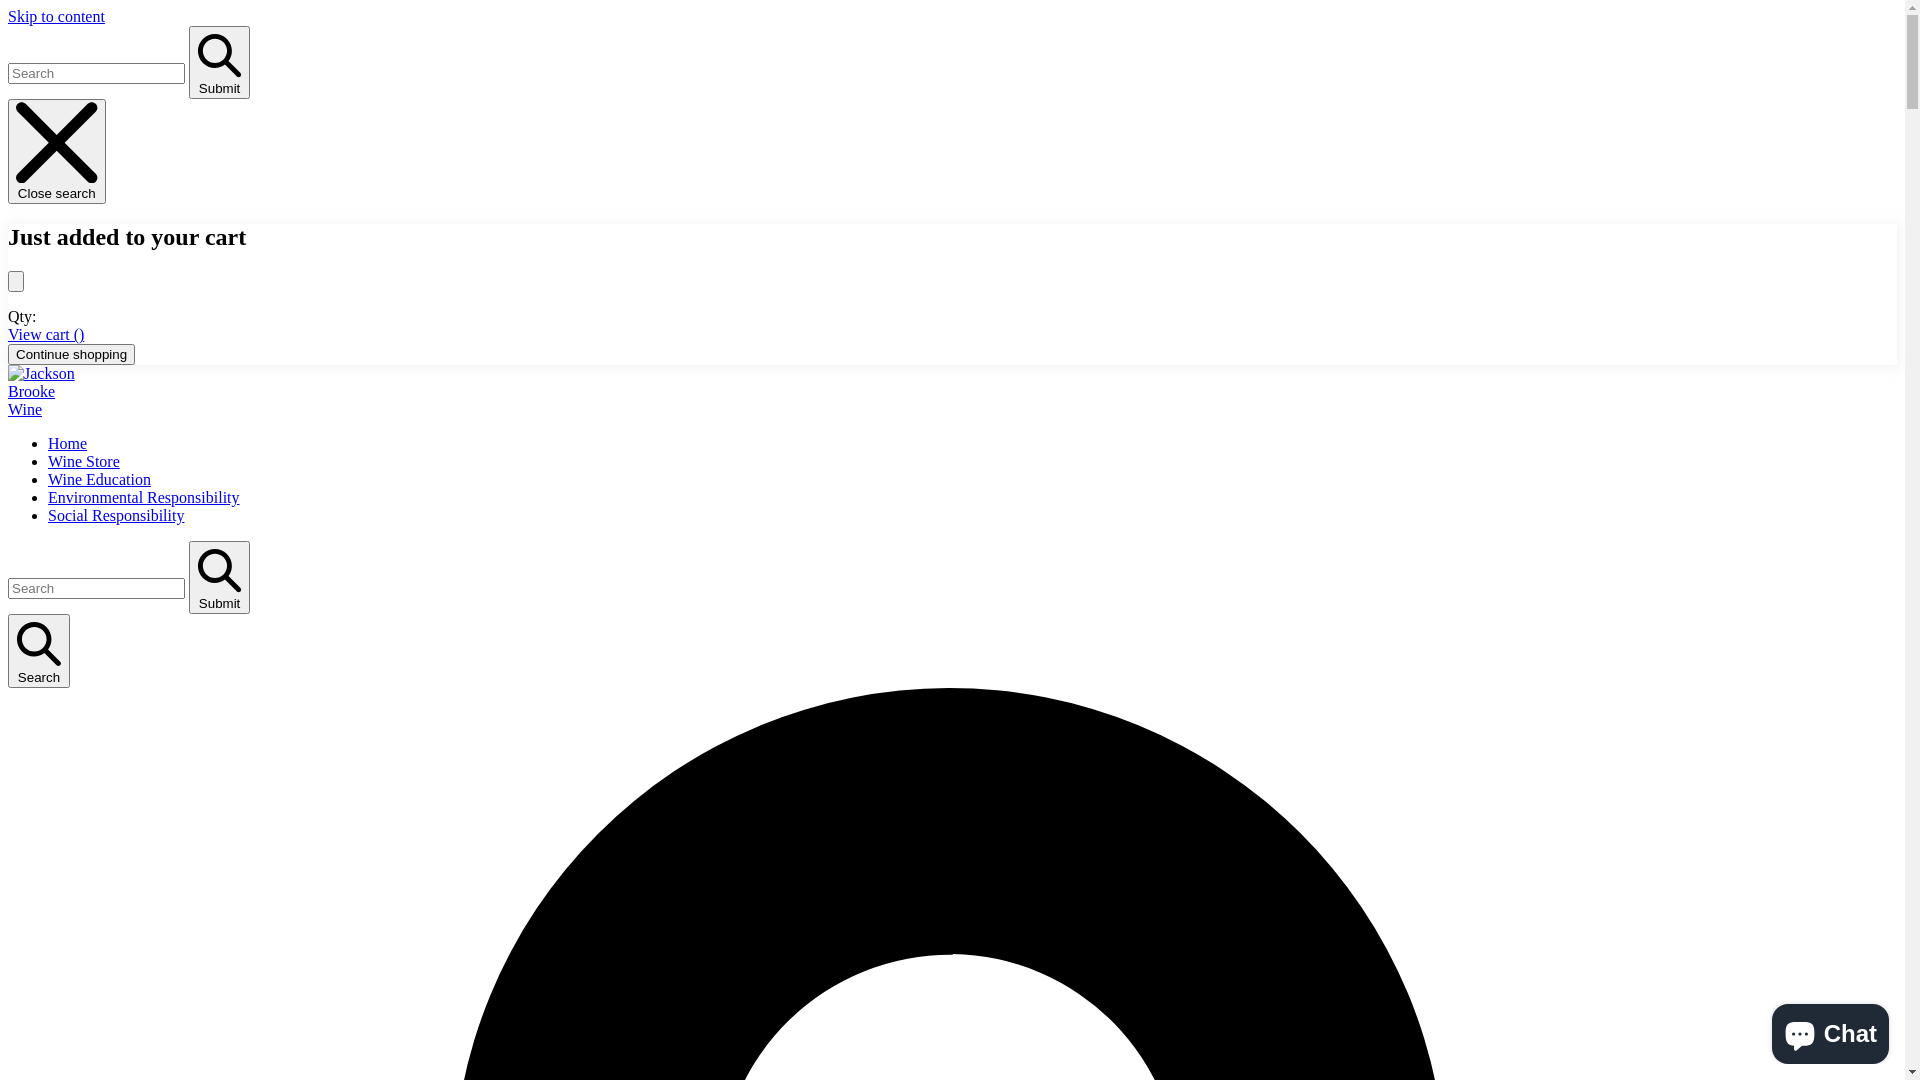 The width and height of the screenshot is (1920, 1080). What do you see at coordinates (220, 578) in the screenshot?
I see `Submit` at bounding box center [220, 578].